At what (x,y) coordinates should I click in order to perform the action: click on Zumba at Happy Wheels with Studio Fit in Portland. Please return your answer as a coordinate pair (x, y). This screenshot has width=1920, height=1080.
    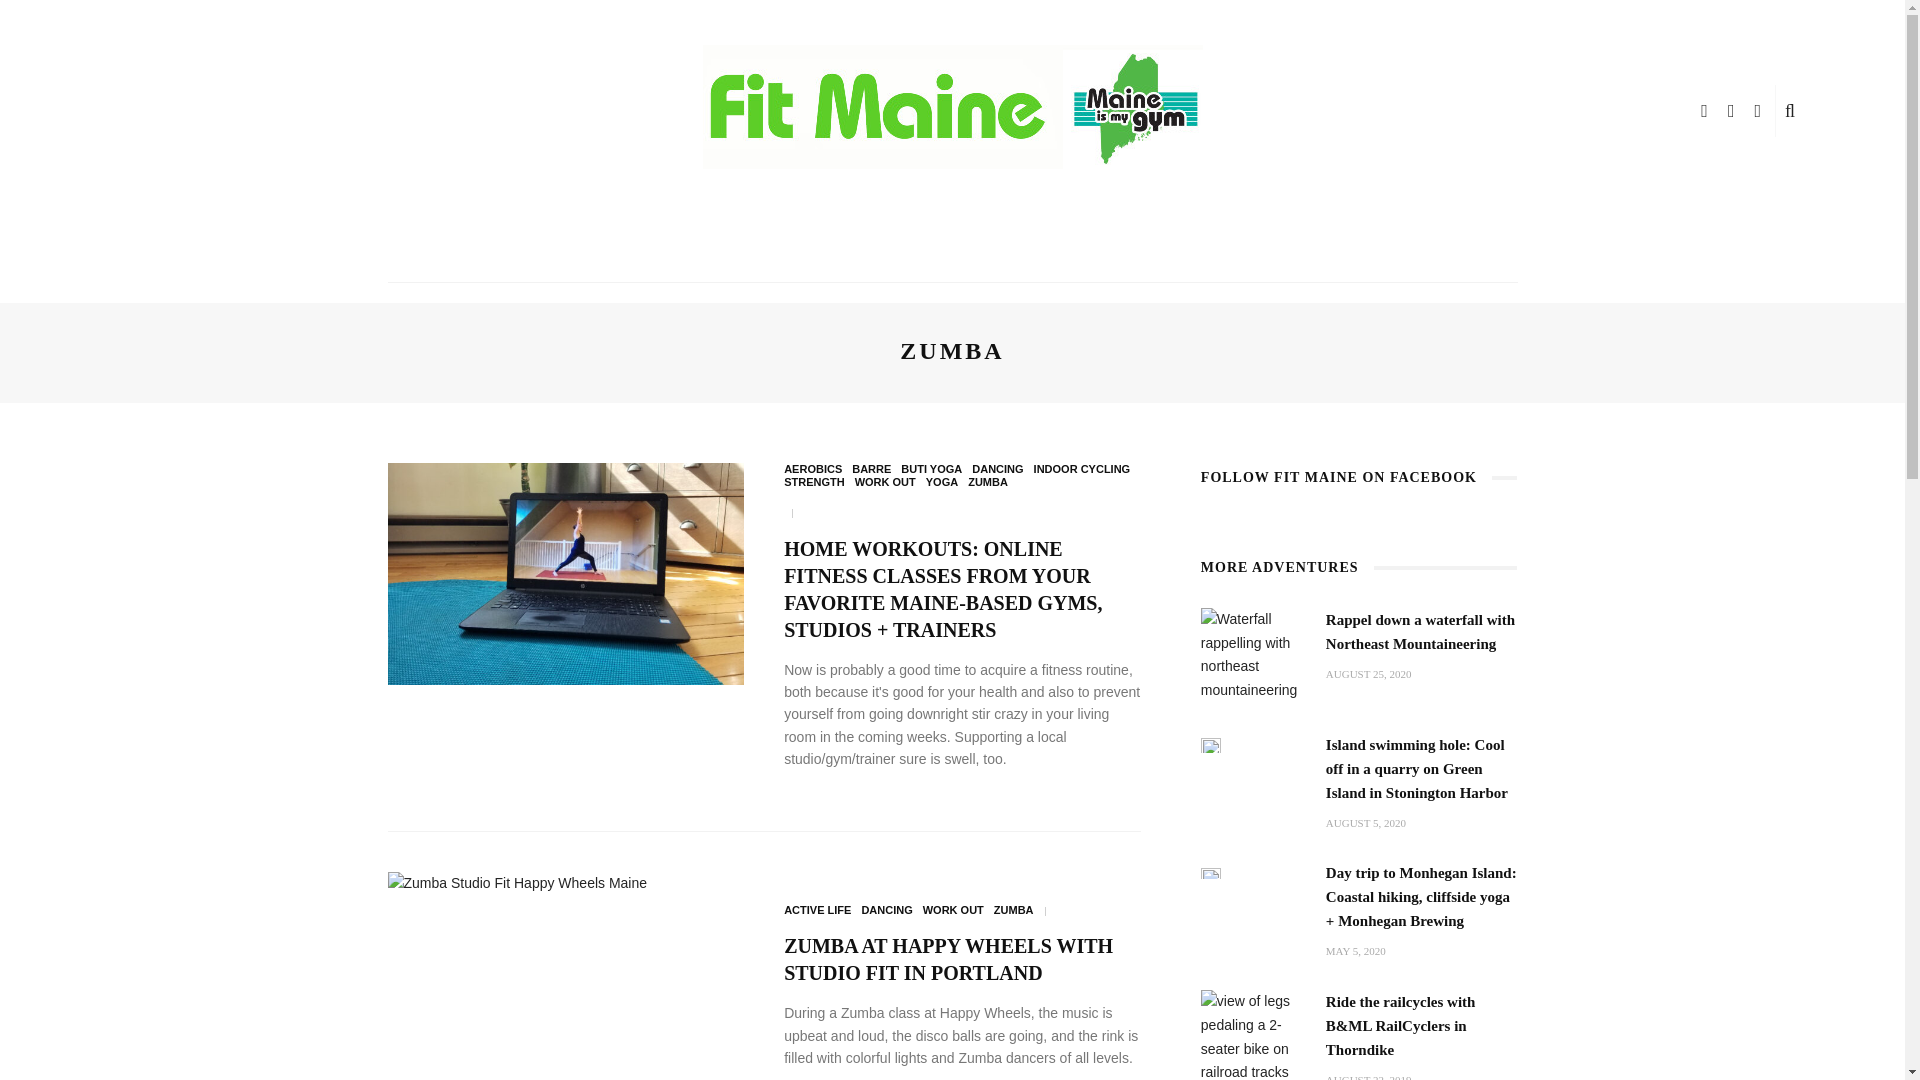
    Looking at the image, I should click on (948, 959).